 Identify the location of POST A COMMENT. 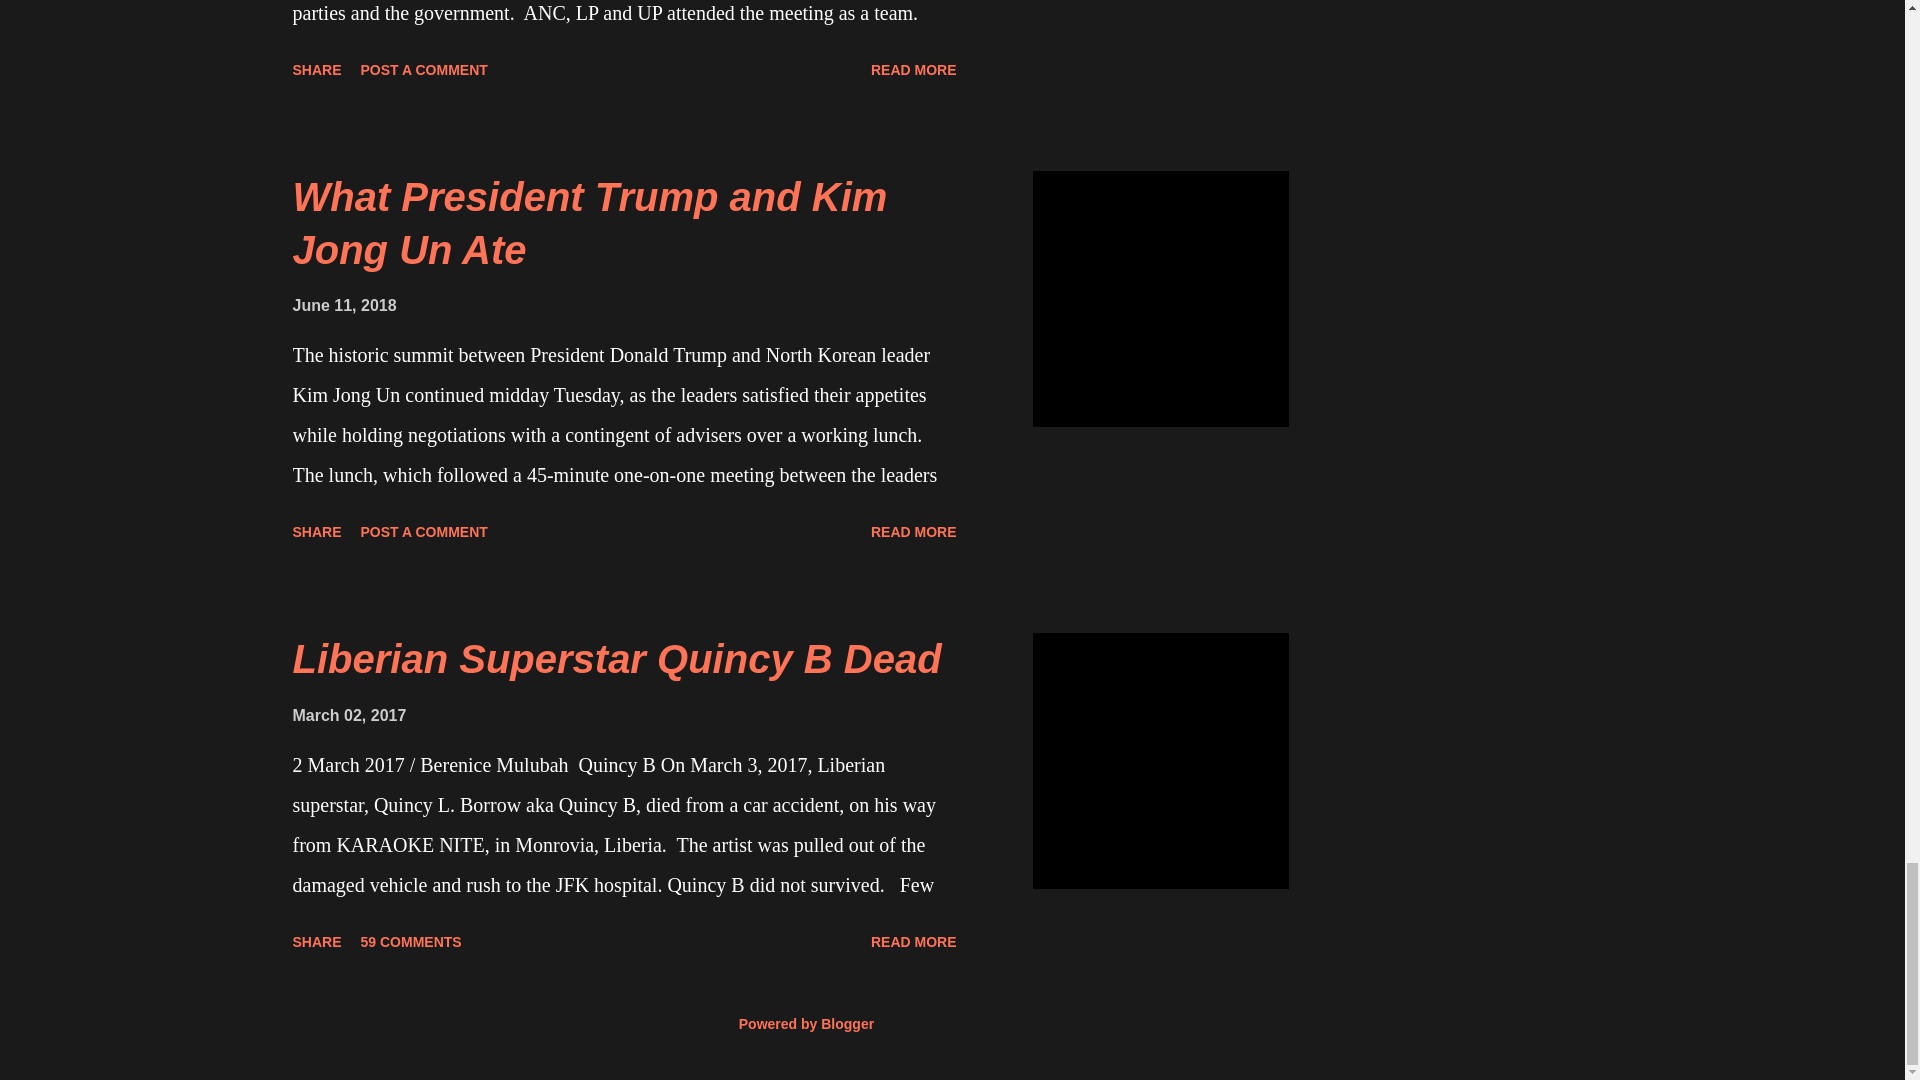
(424, 532).